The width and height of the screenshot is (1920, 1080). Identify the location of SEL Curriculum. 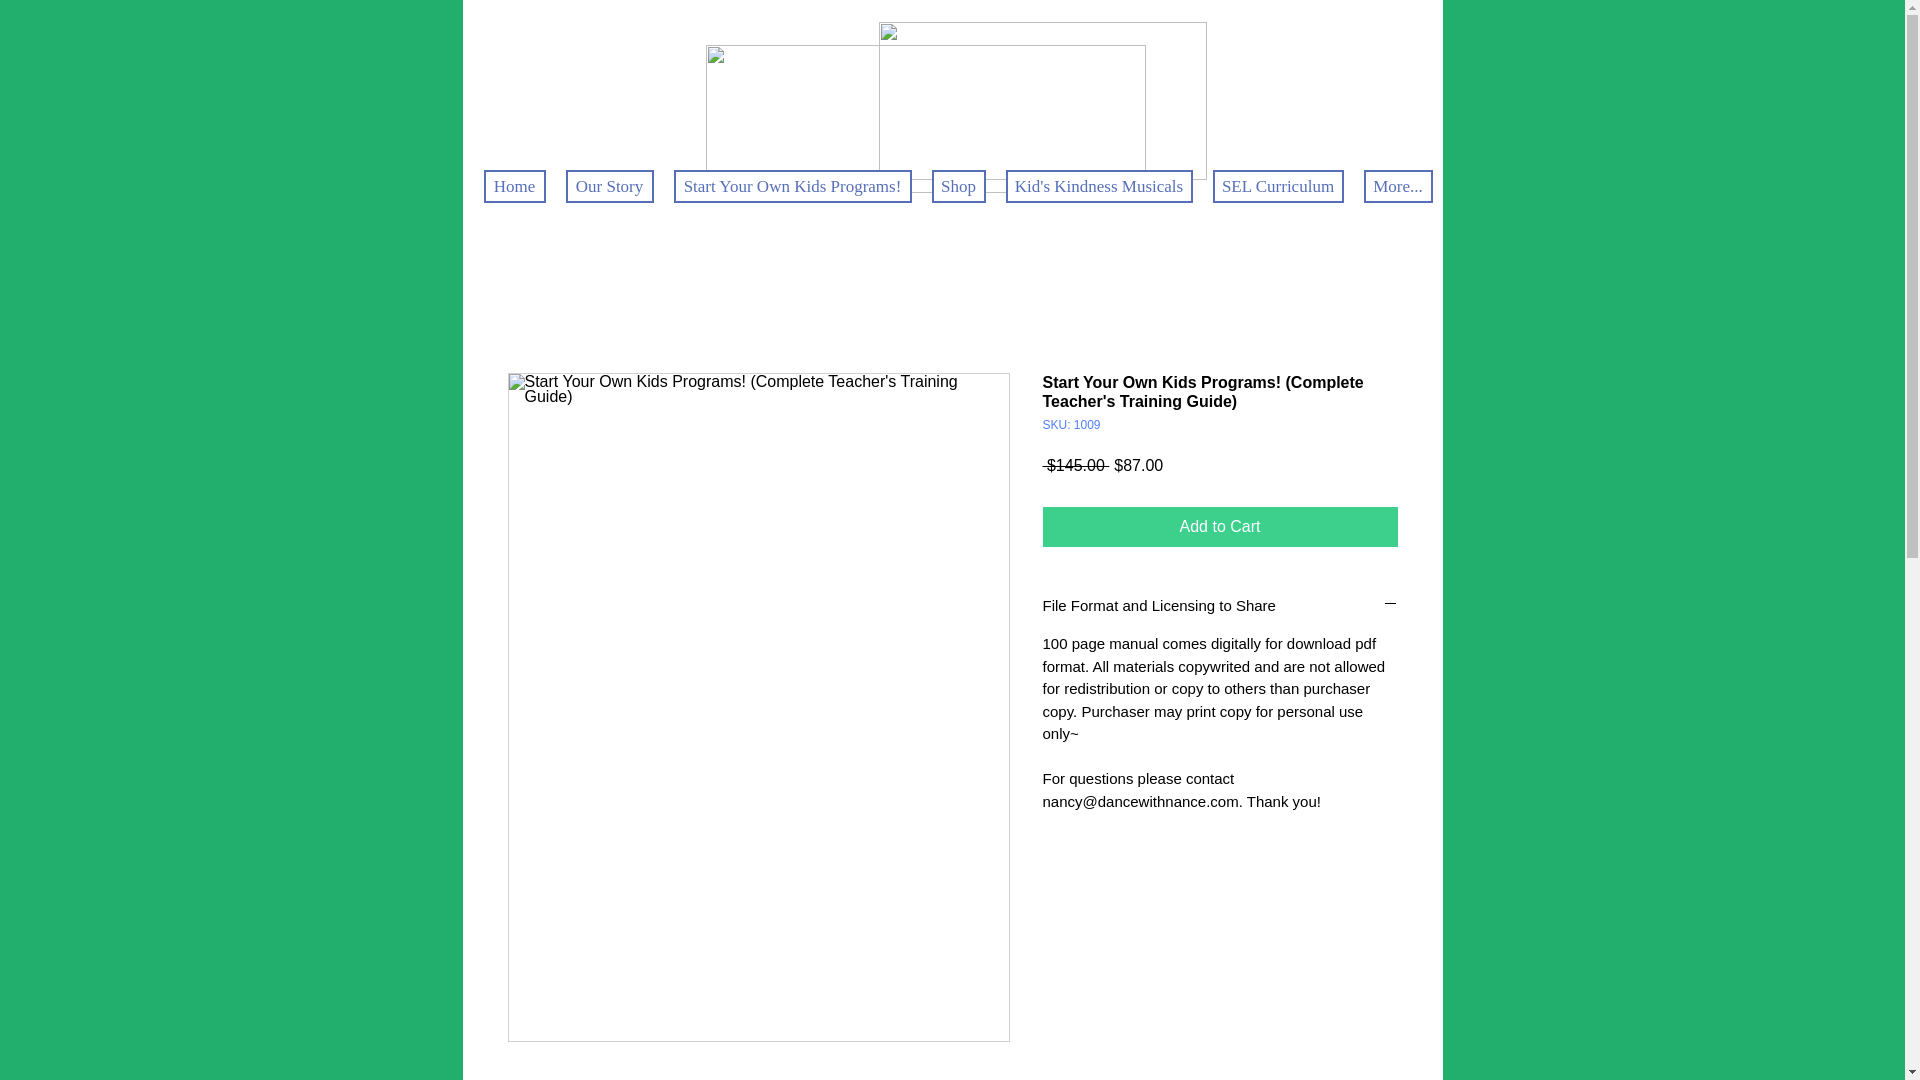
(1276, 186).